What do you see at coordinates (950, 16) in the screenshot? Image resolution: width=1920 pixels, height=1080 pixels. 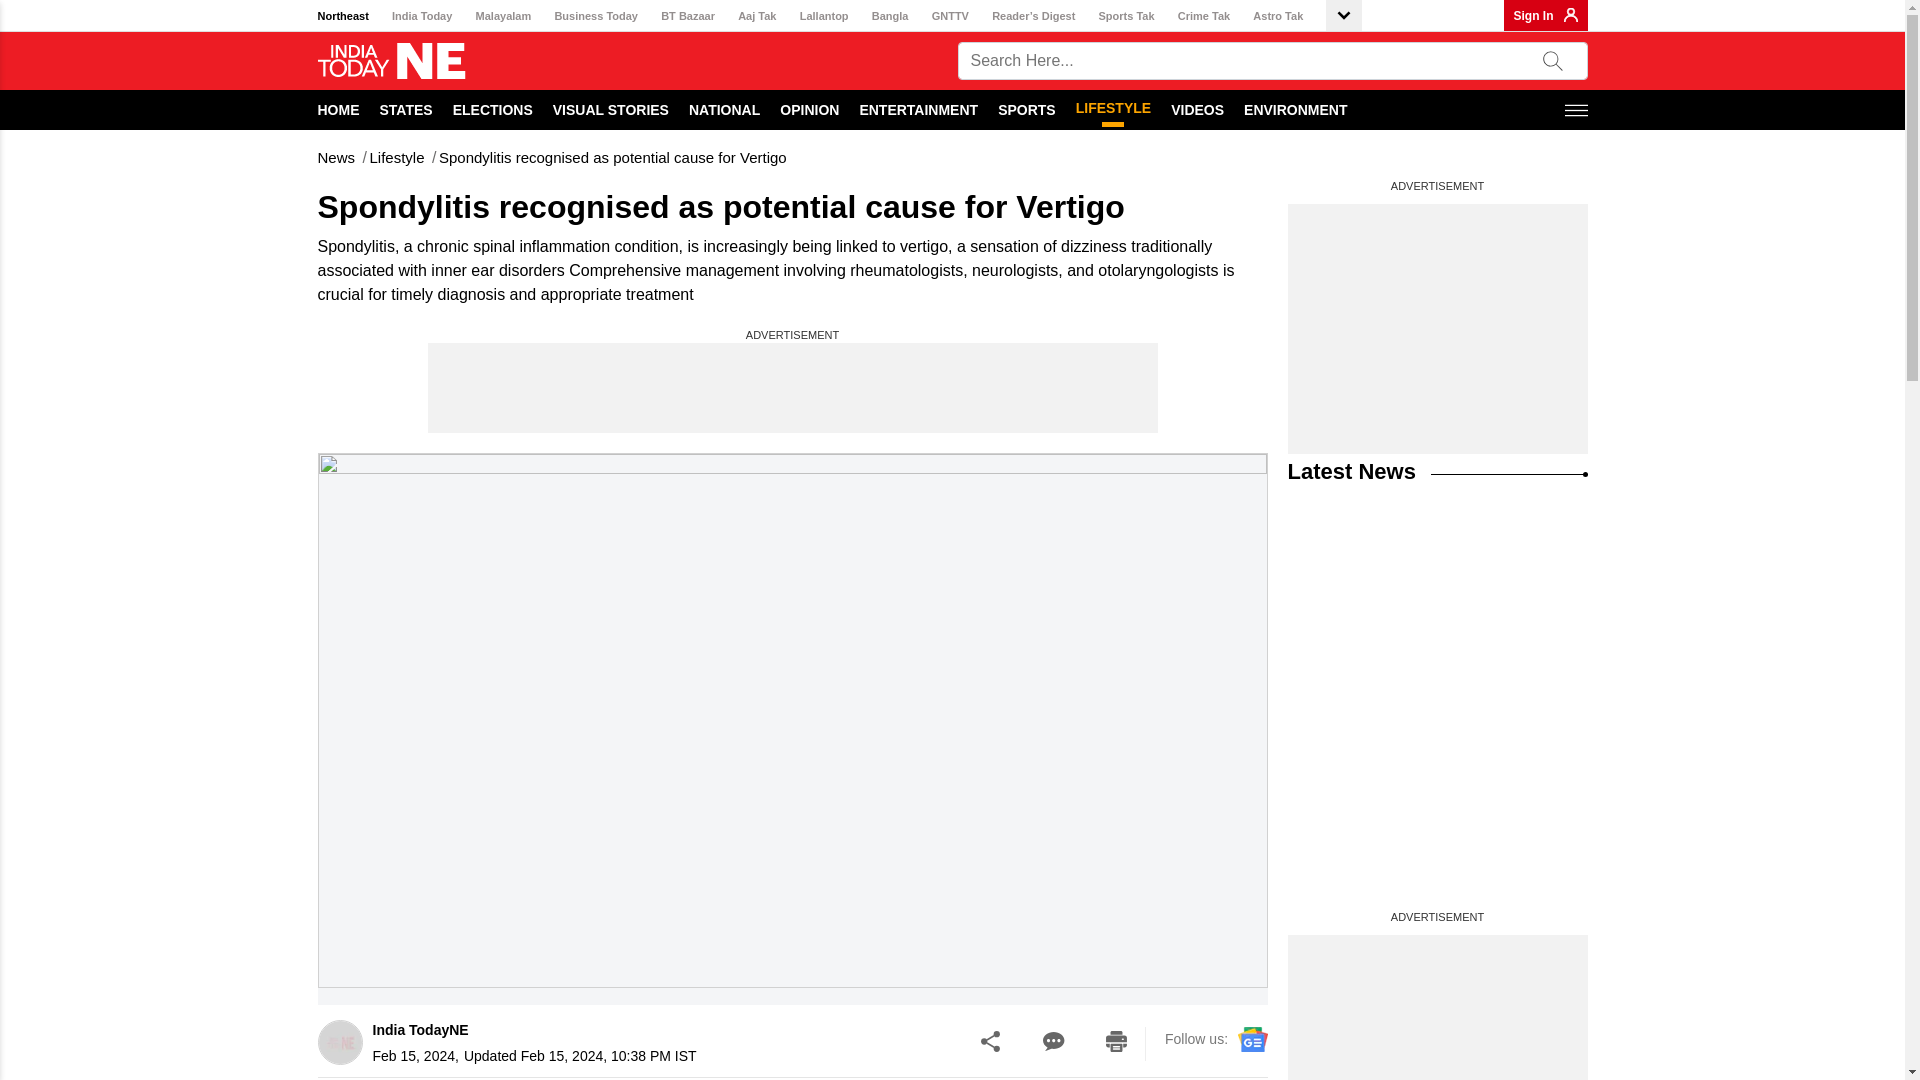 I see `GNTTV` at bounding box center [950, 16].